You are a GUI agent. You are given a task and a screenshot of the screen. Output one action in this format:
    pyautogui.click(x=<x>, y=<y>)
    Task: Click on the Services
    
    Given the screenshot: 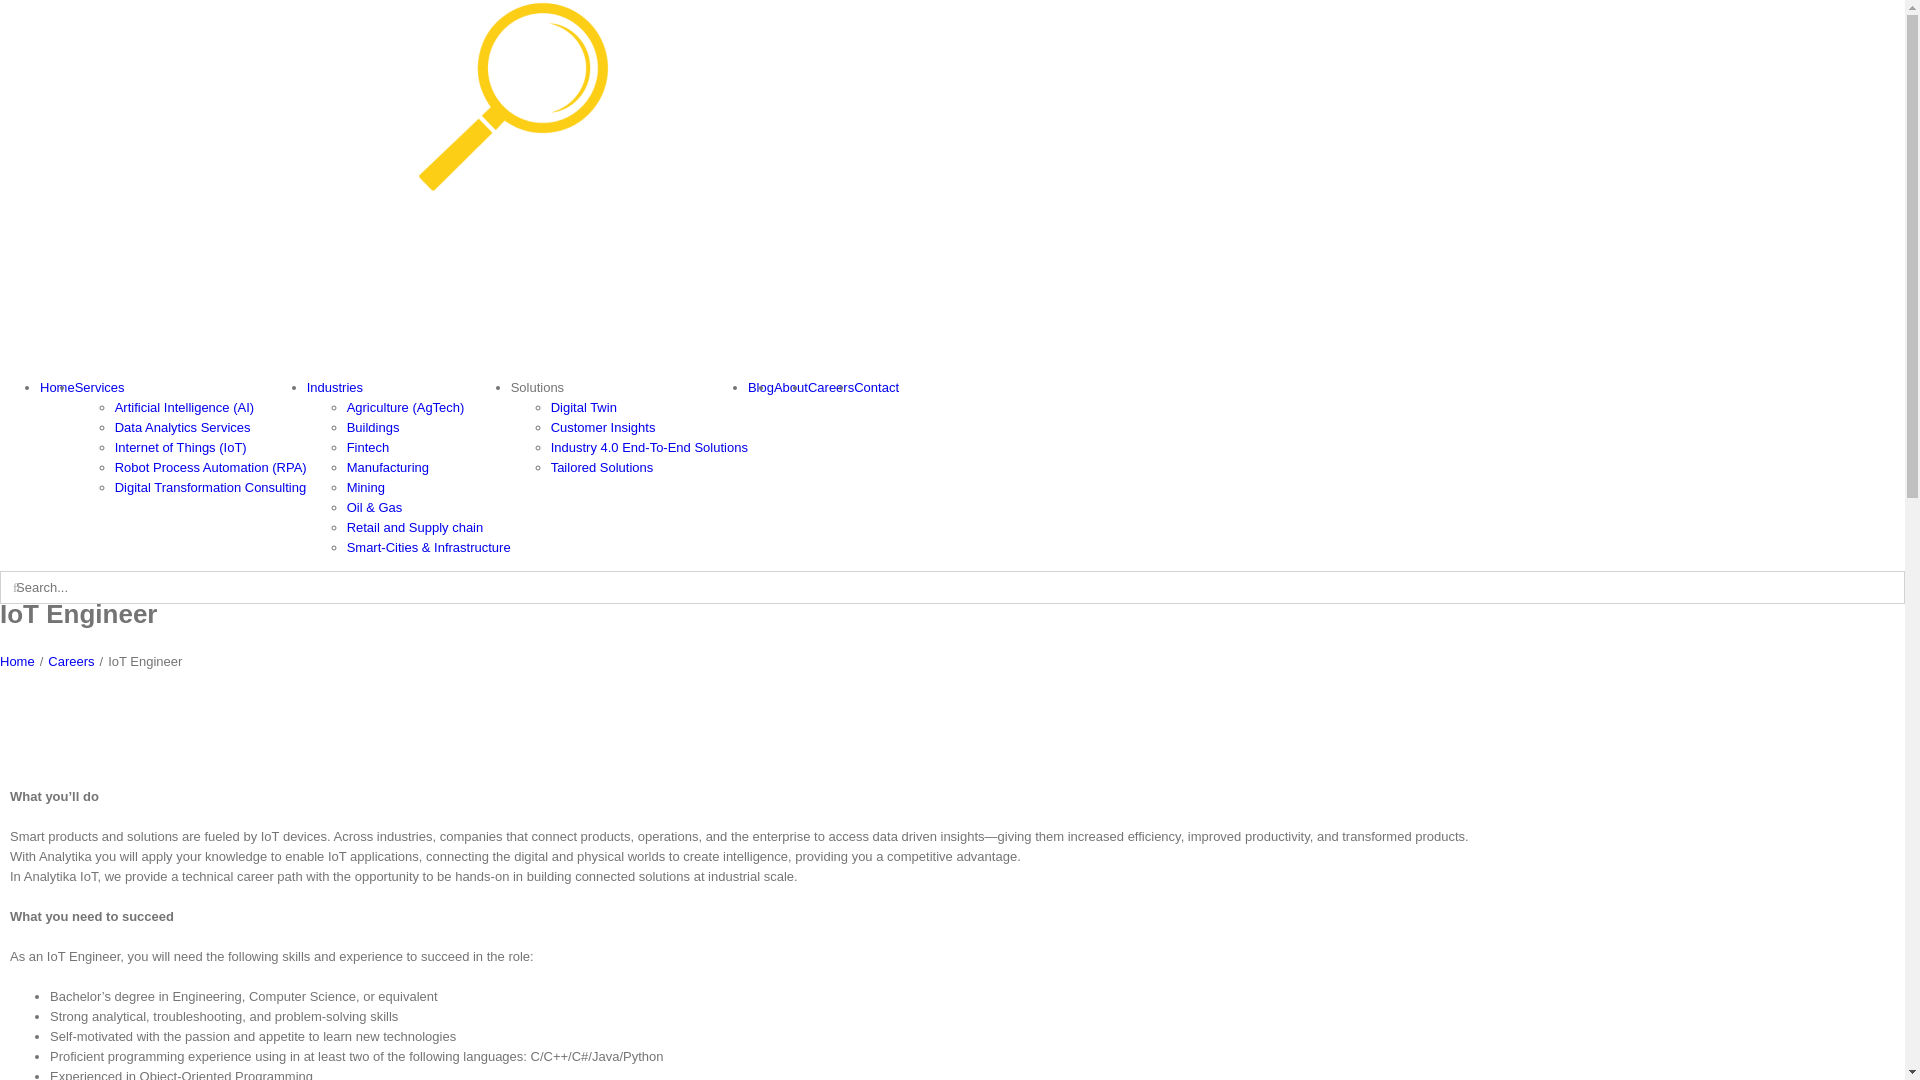 What is the action you would take?
    pyautogui.click(x=100, y=388)
    